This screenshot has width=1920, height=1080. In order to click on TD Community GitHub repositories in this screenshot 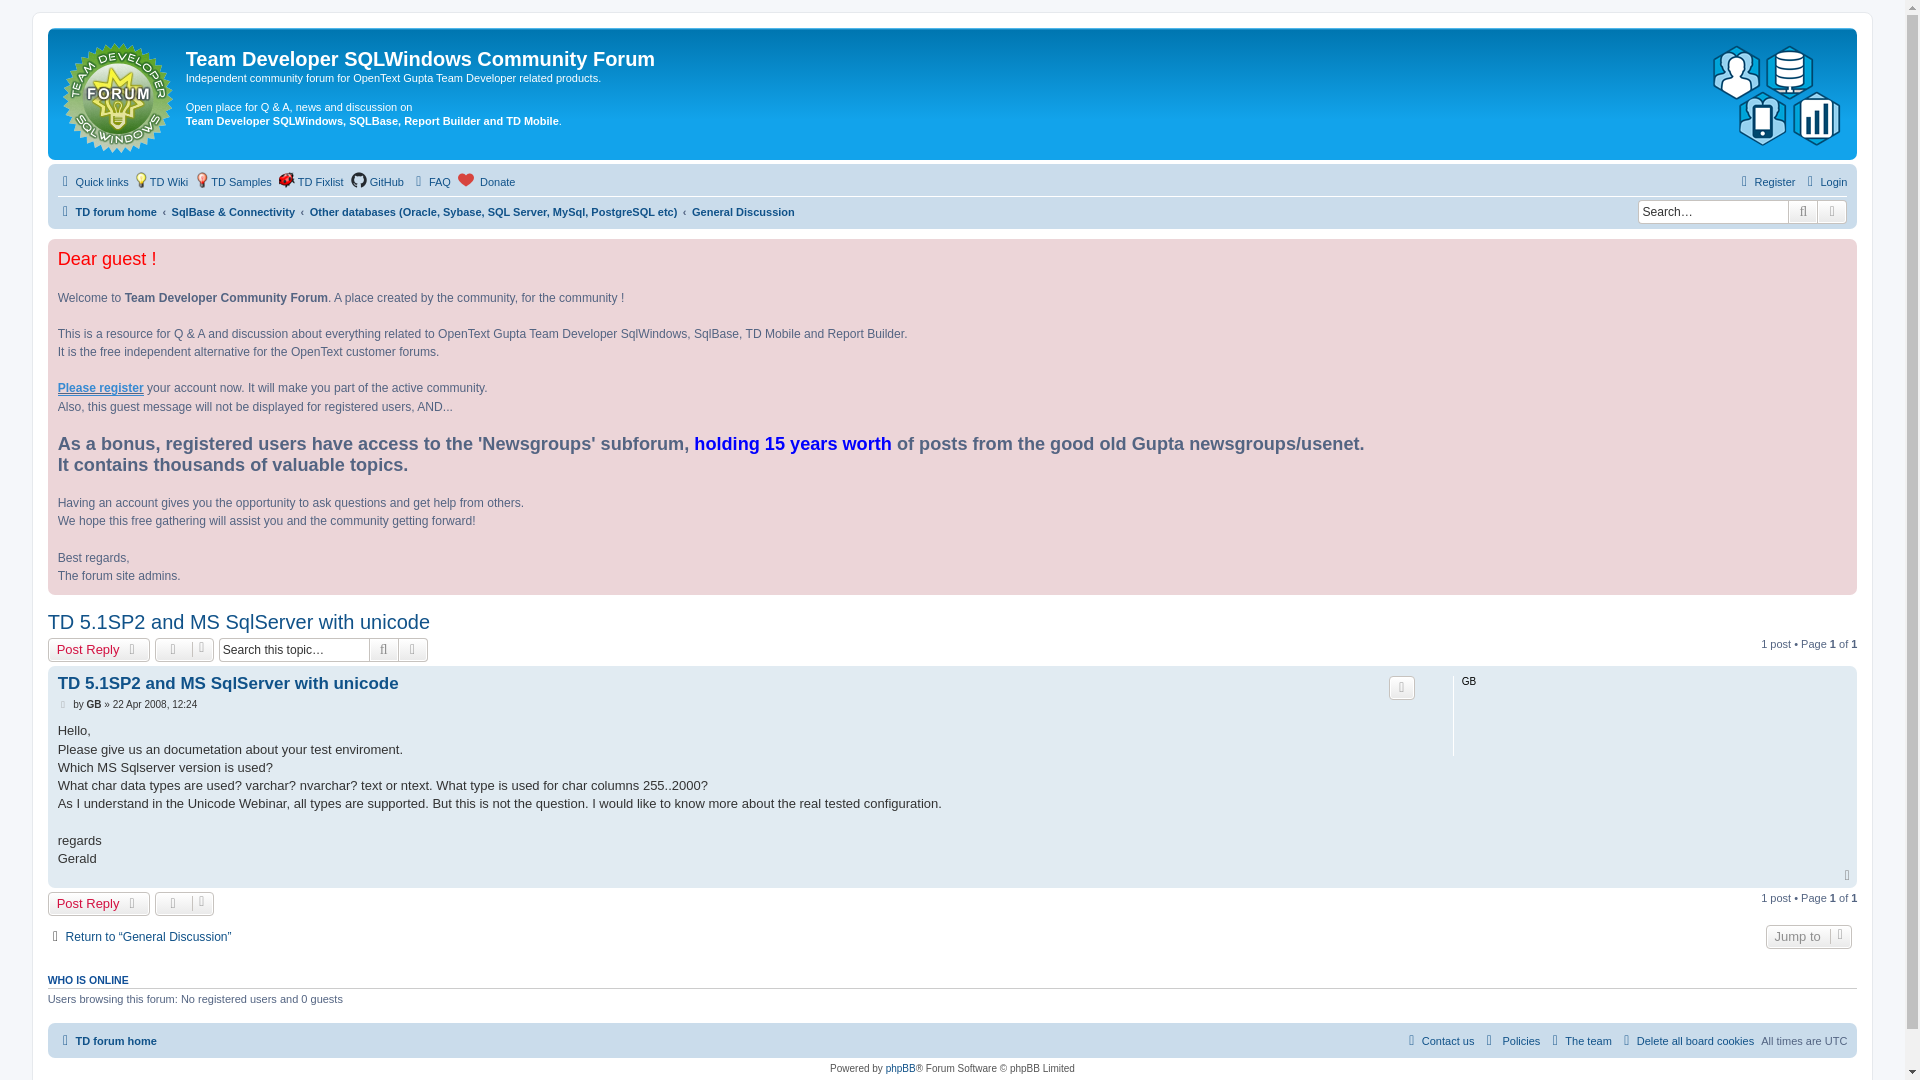, I will do `click(377, 182)`.